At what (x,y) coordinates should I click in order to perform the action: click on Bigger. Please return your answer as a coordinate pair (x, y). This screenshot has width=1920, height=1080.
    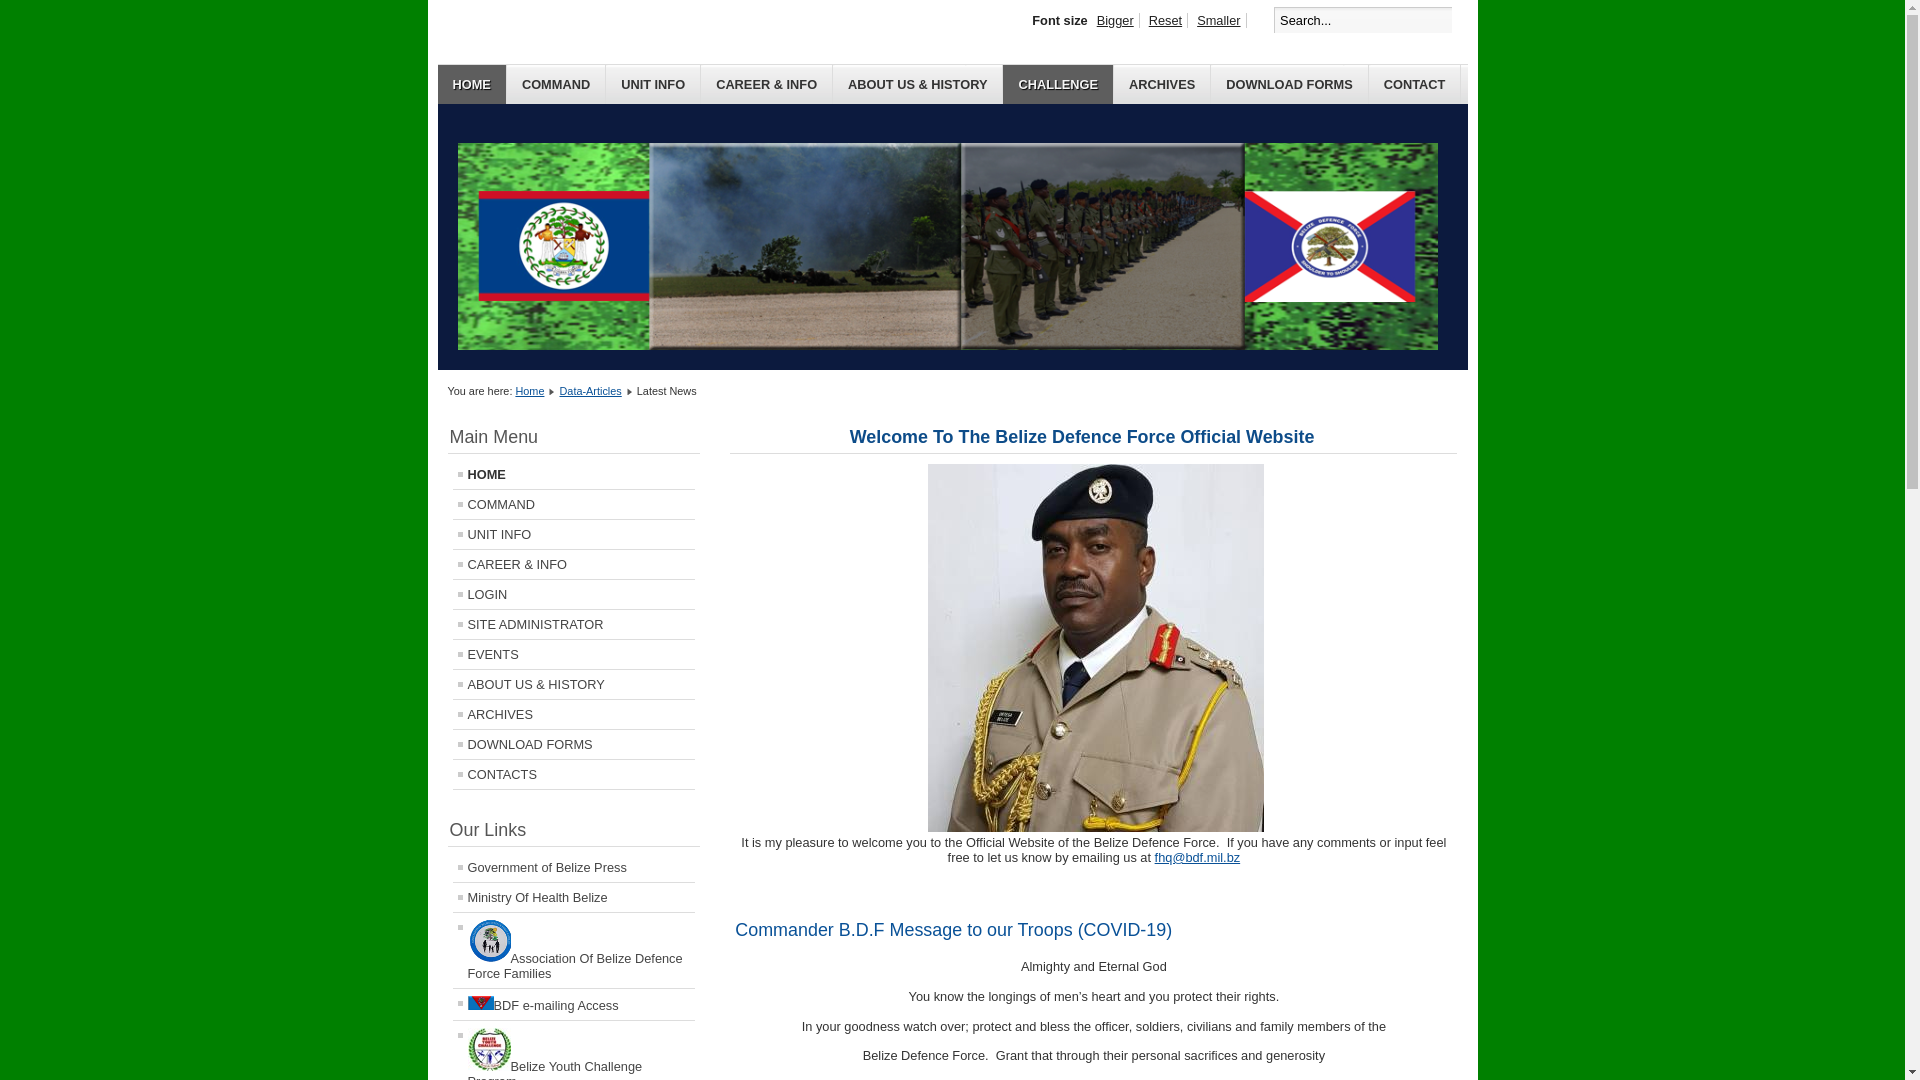
    Looking at the image, I should click on (1116, 20).